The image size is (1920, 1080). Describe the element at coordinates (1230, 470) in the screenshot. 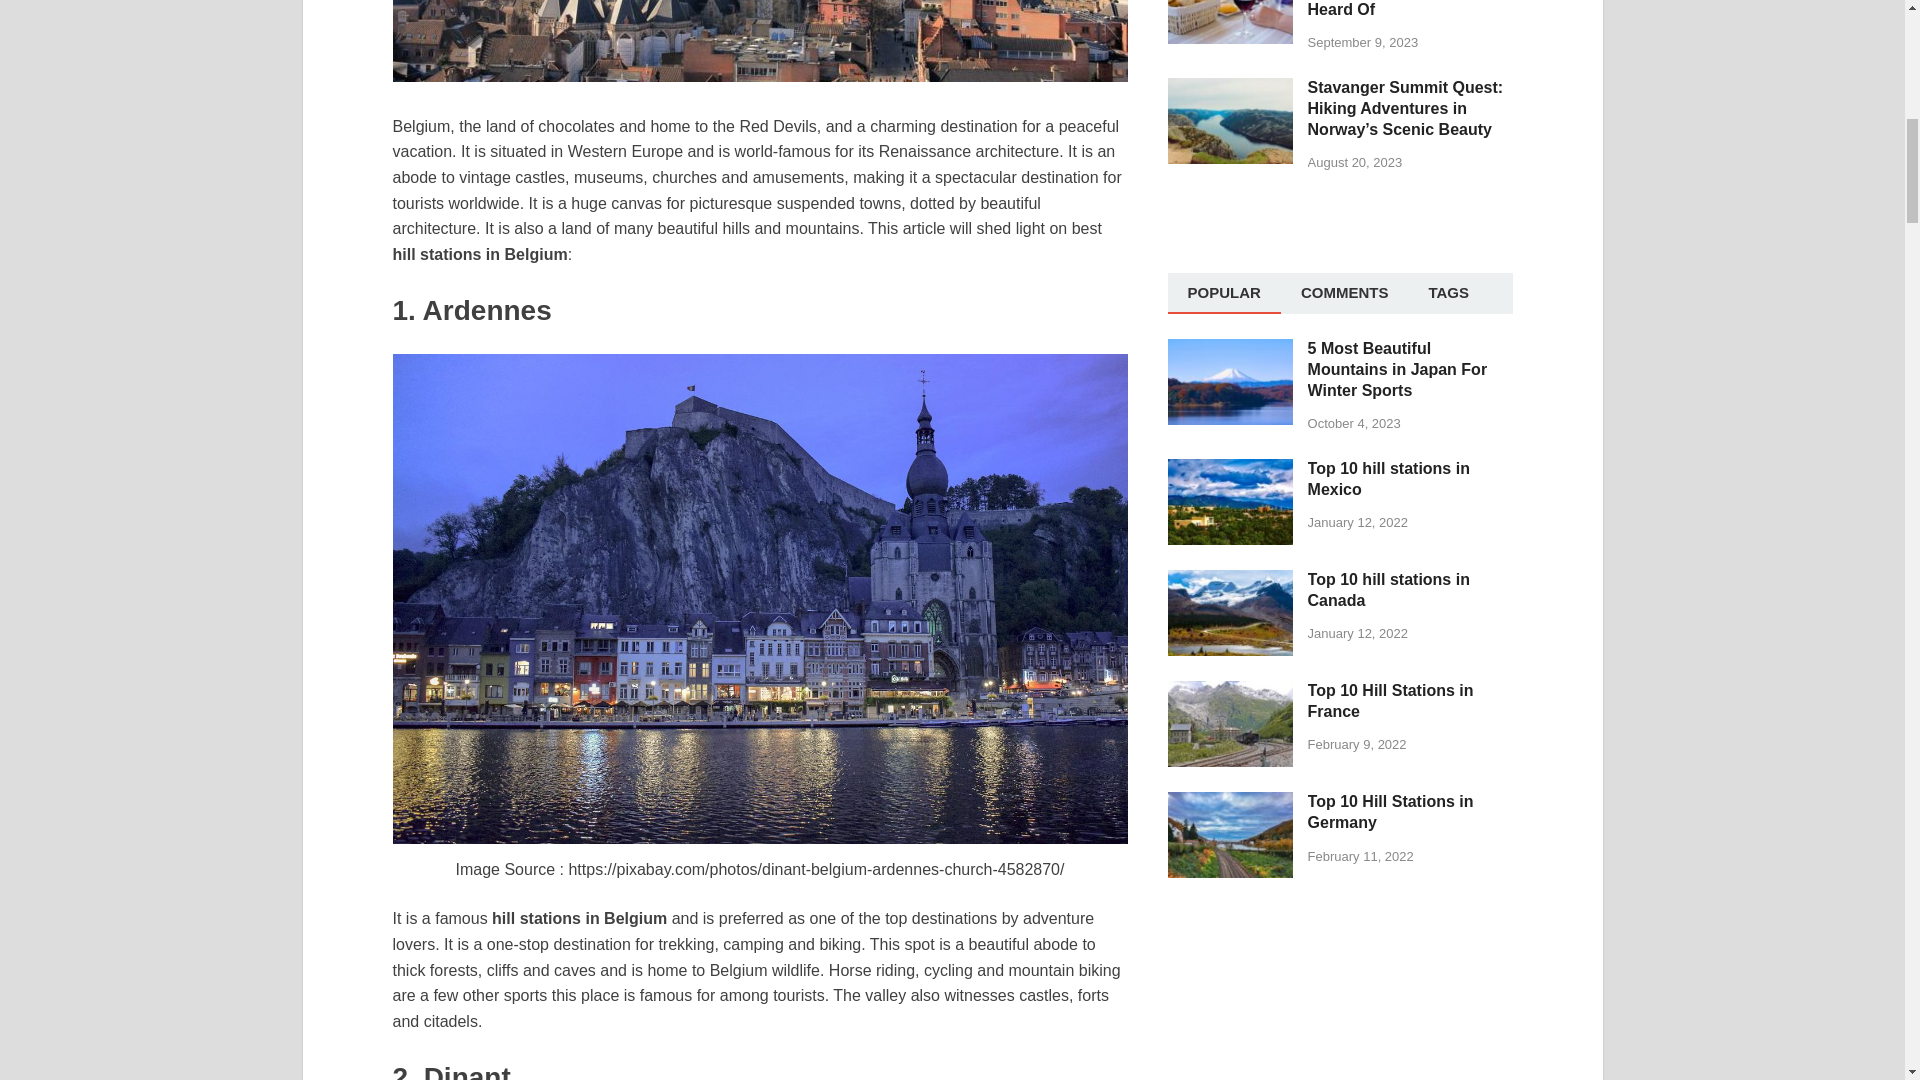

I see `Top 10 hill stations in Mexico` at that location.